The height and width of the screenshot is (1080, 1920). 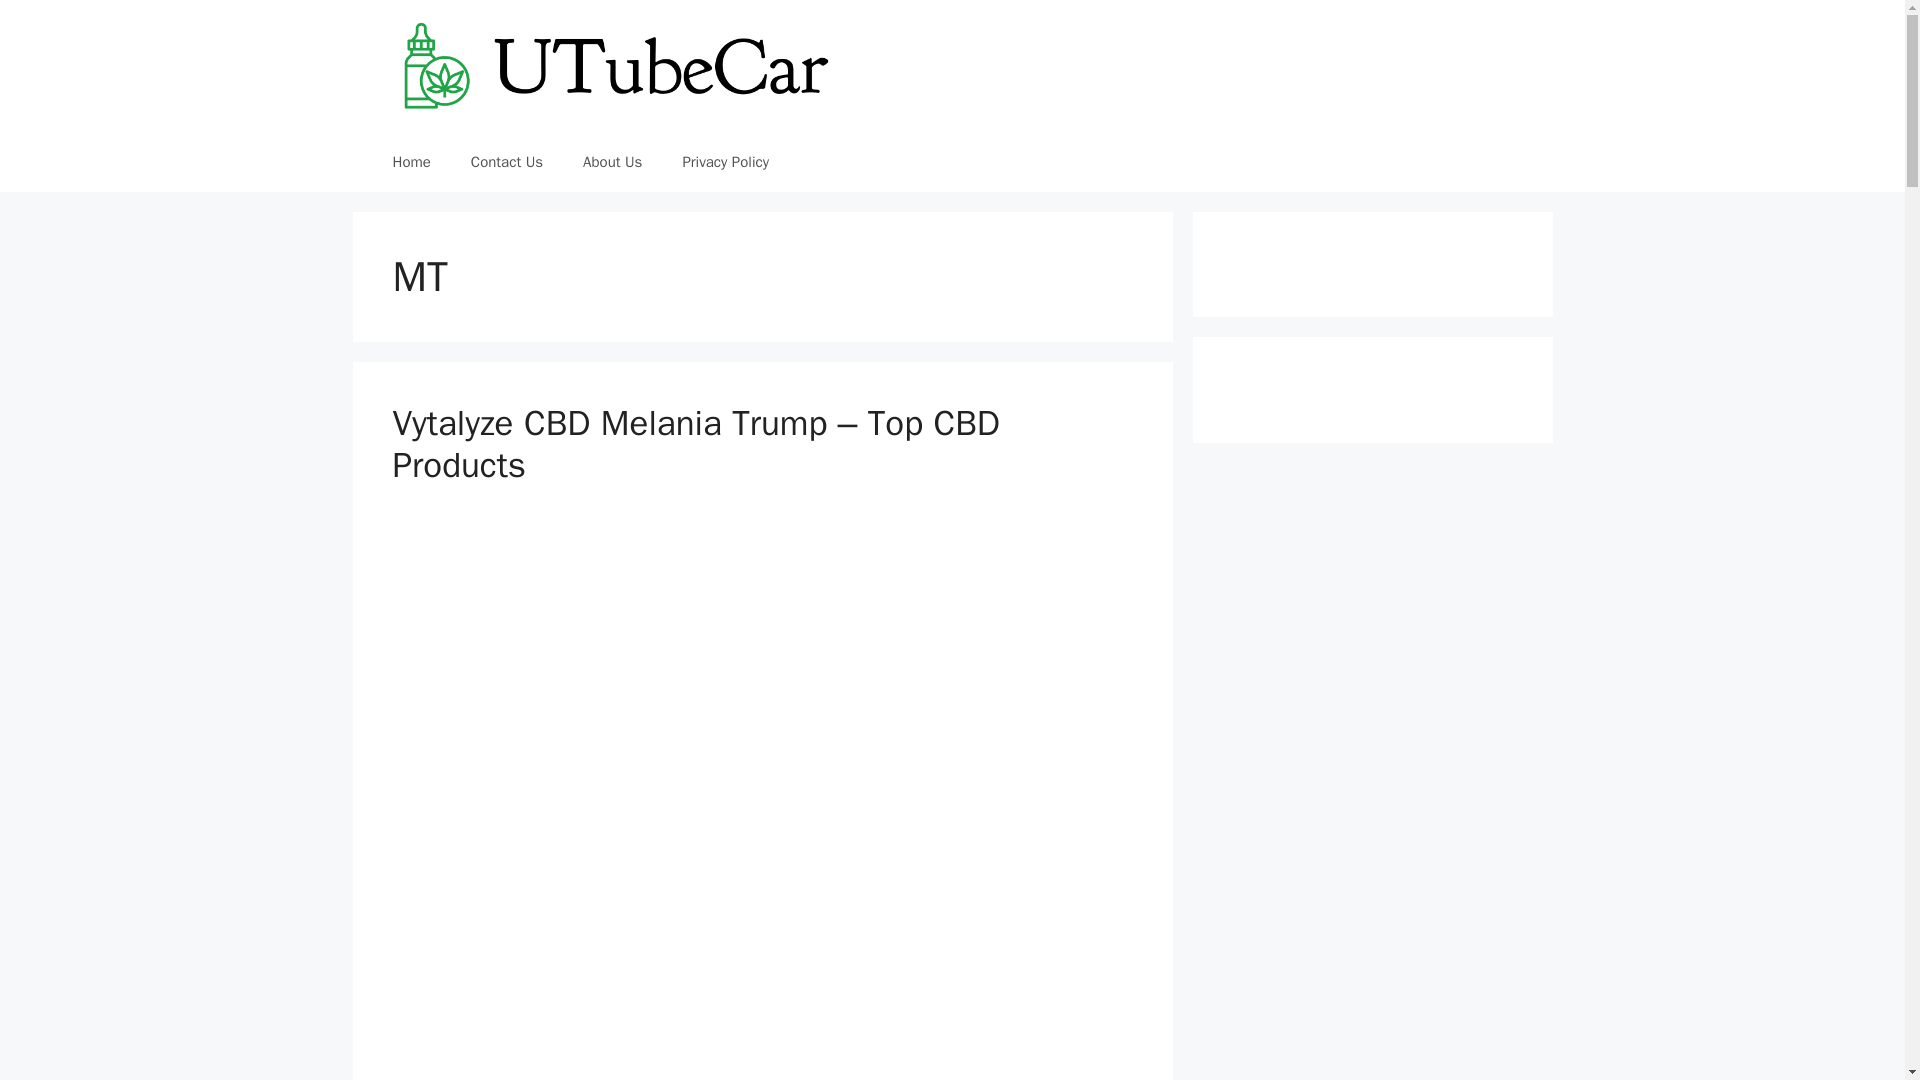 I want to click on About Us, so click(x=612, y=162).